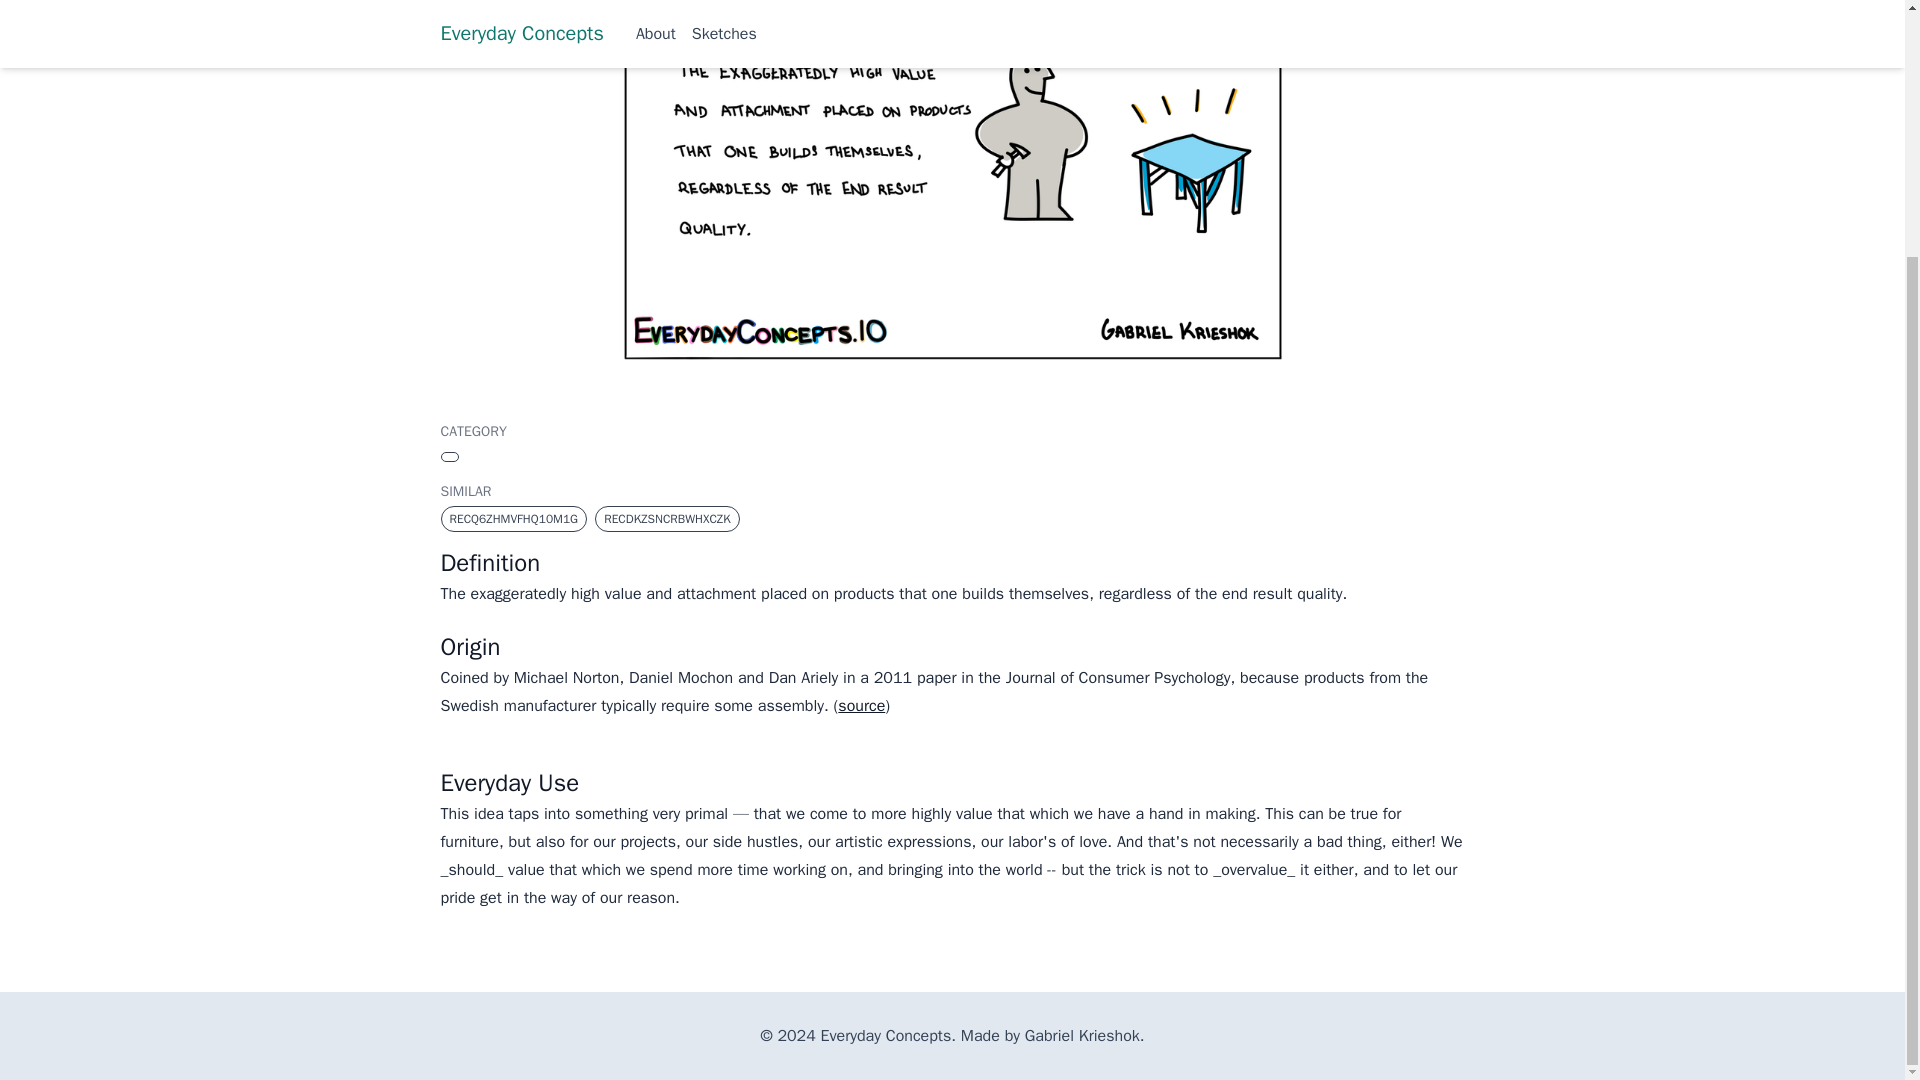 Image resolution: width=1920 pixels, height=1080 pixels. I want to click on Gabriel Krieshok., so click(1084, 1036).